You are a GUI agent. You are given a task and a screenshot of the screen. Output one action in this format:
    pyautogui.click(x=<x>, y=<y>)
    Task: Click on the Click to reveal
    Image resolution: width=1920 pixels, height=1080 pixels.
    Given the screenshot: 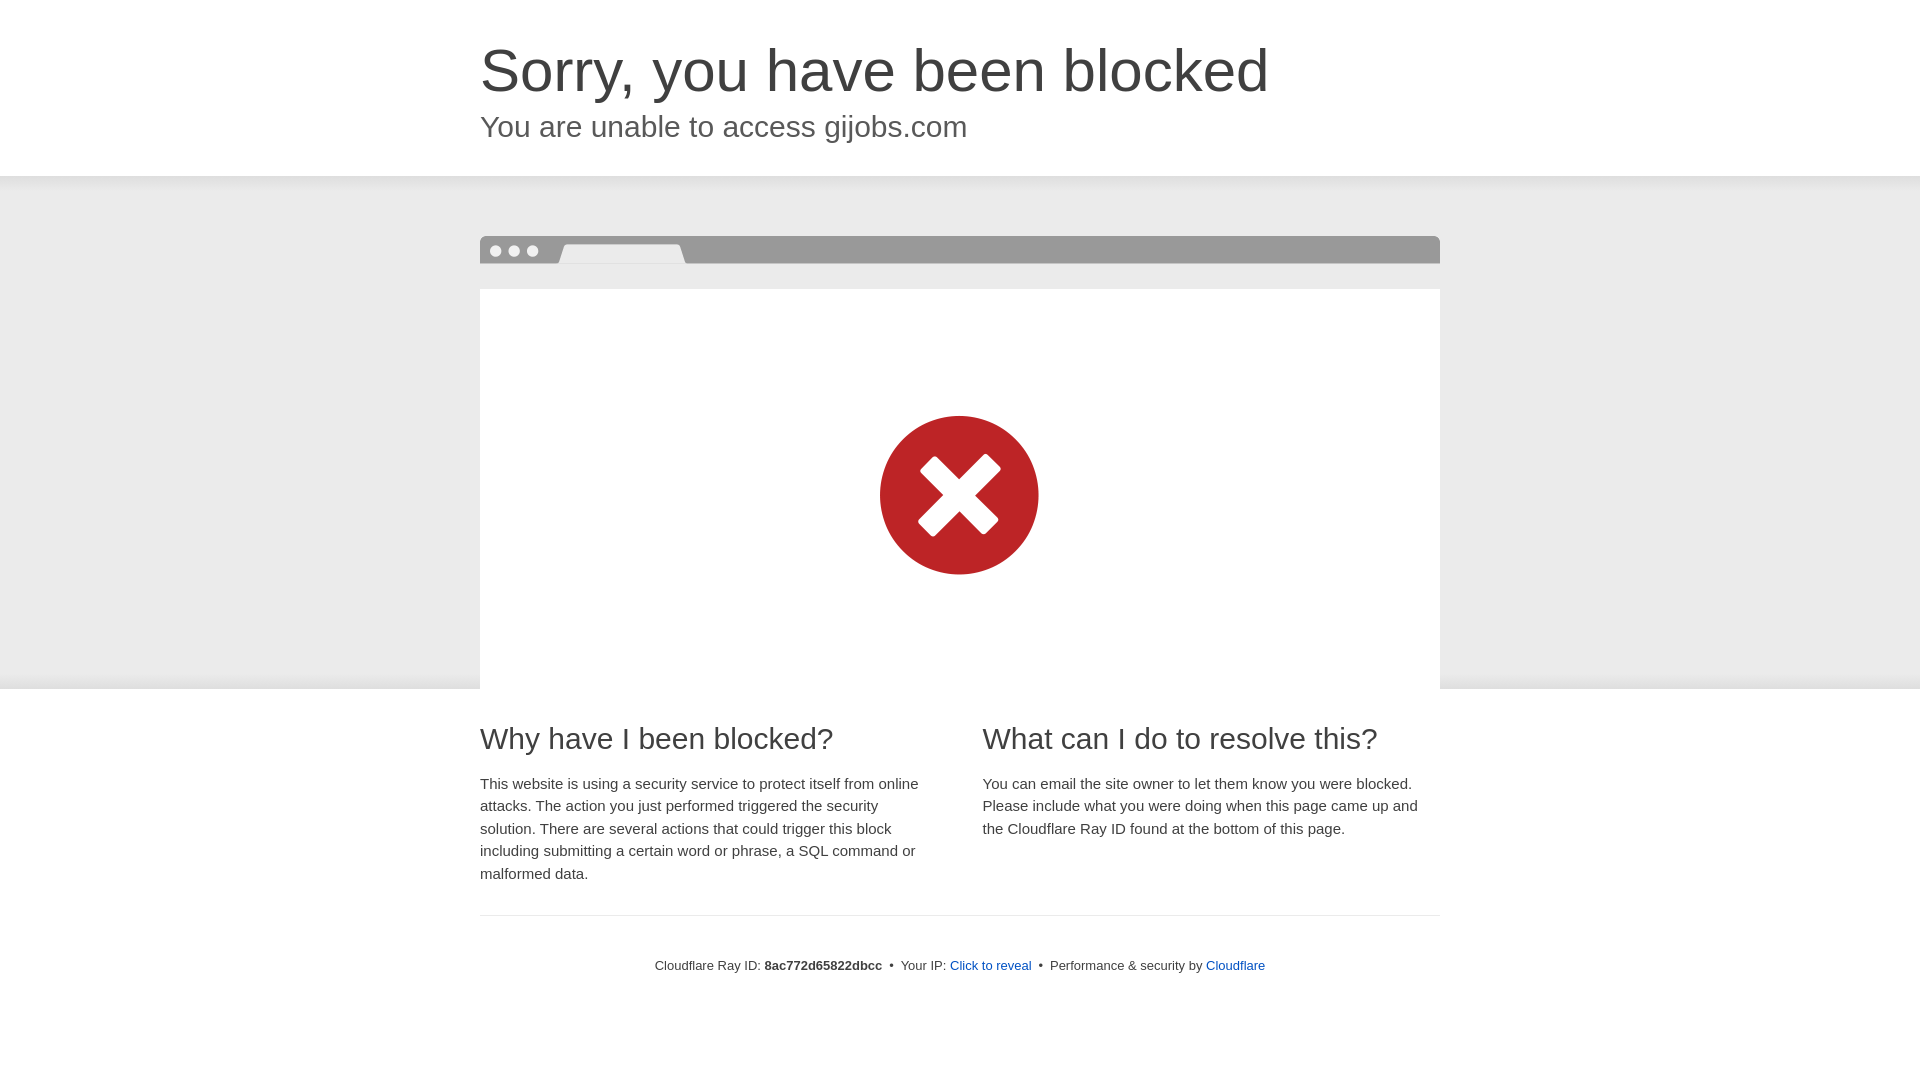 What is the action you would take?
    pyautogui.click(x=991, y=966)
    